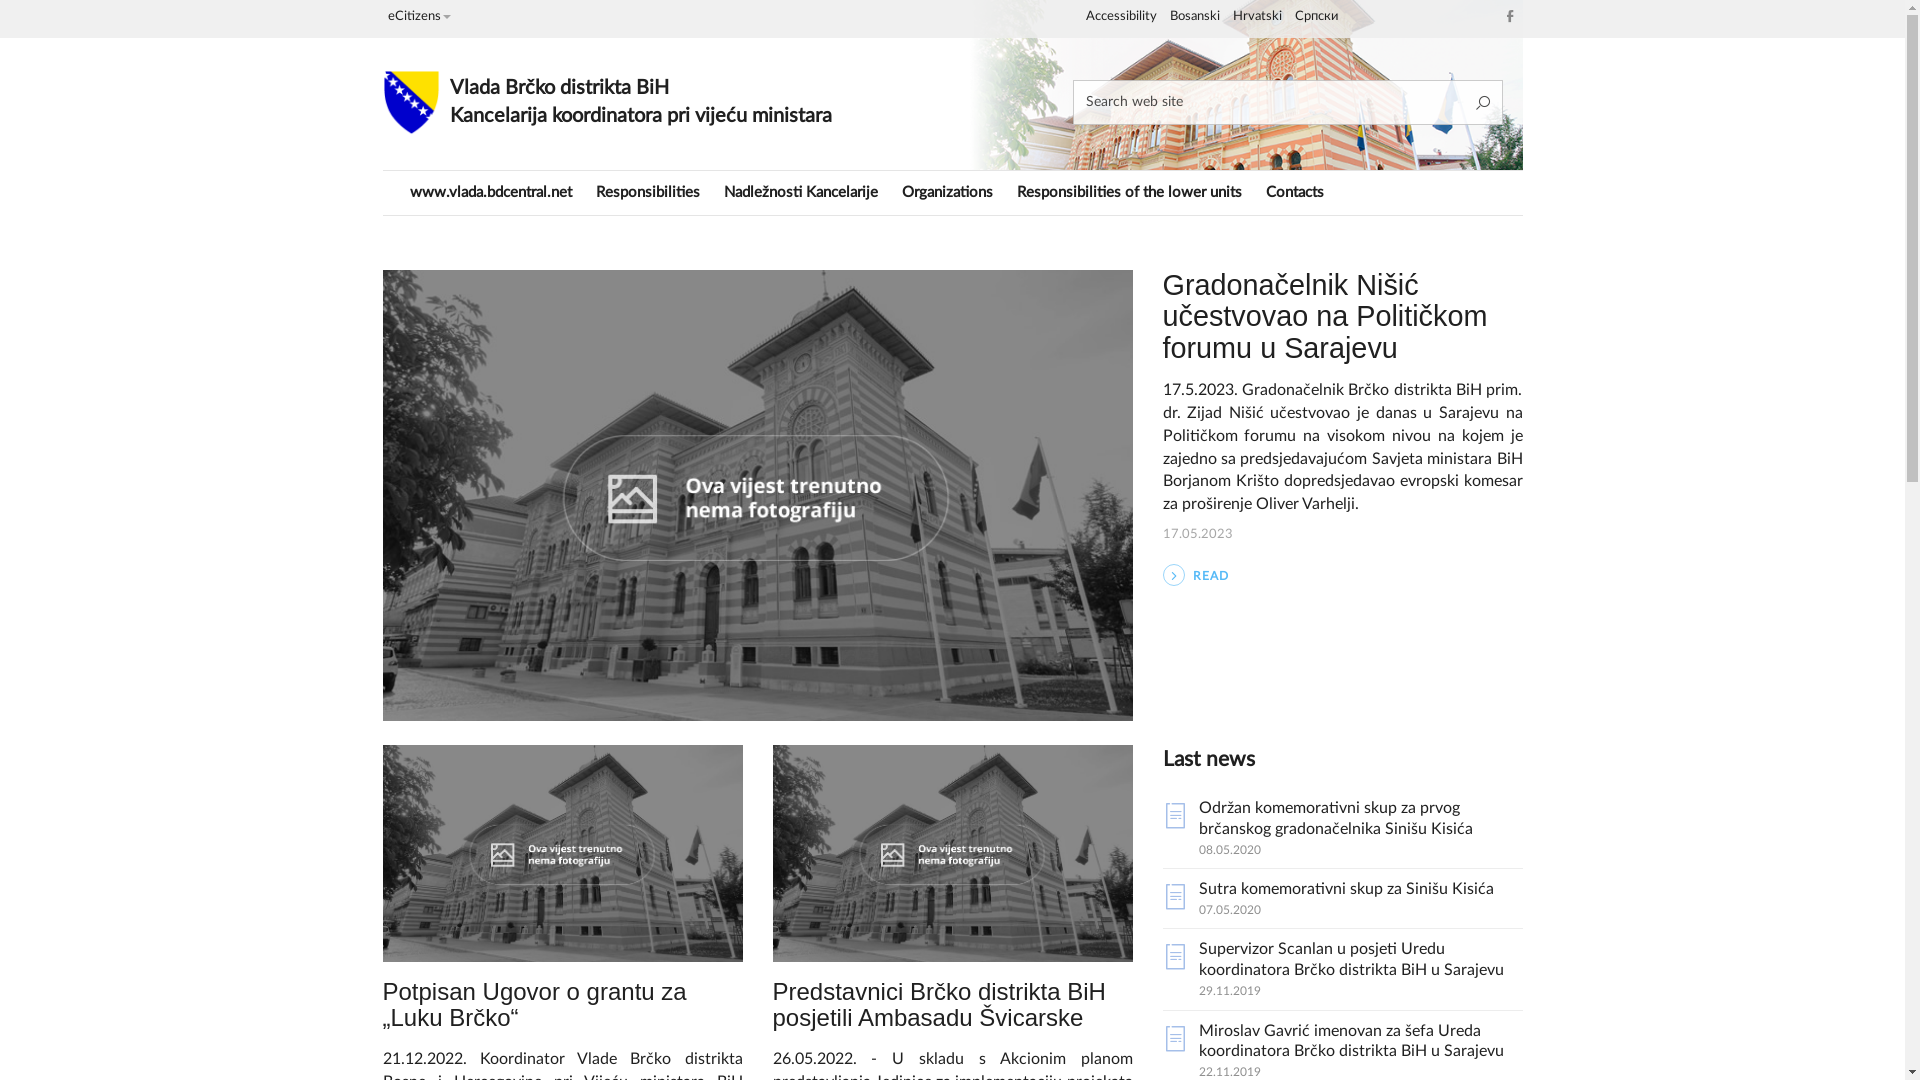 The height and width of the screenshot is (1080, 1920). I want to click on eCitizens, so click(420, 17).